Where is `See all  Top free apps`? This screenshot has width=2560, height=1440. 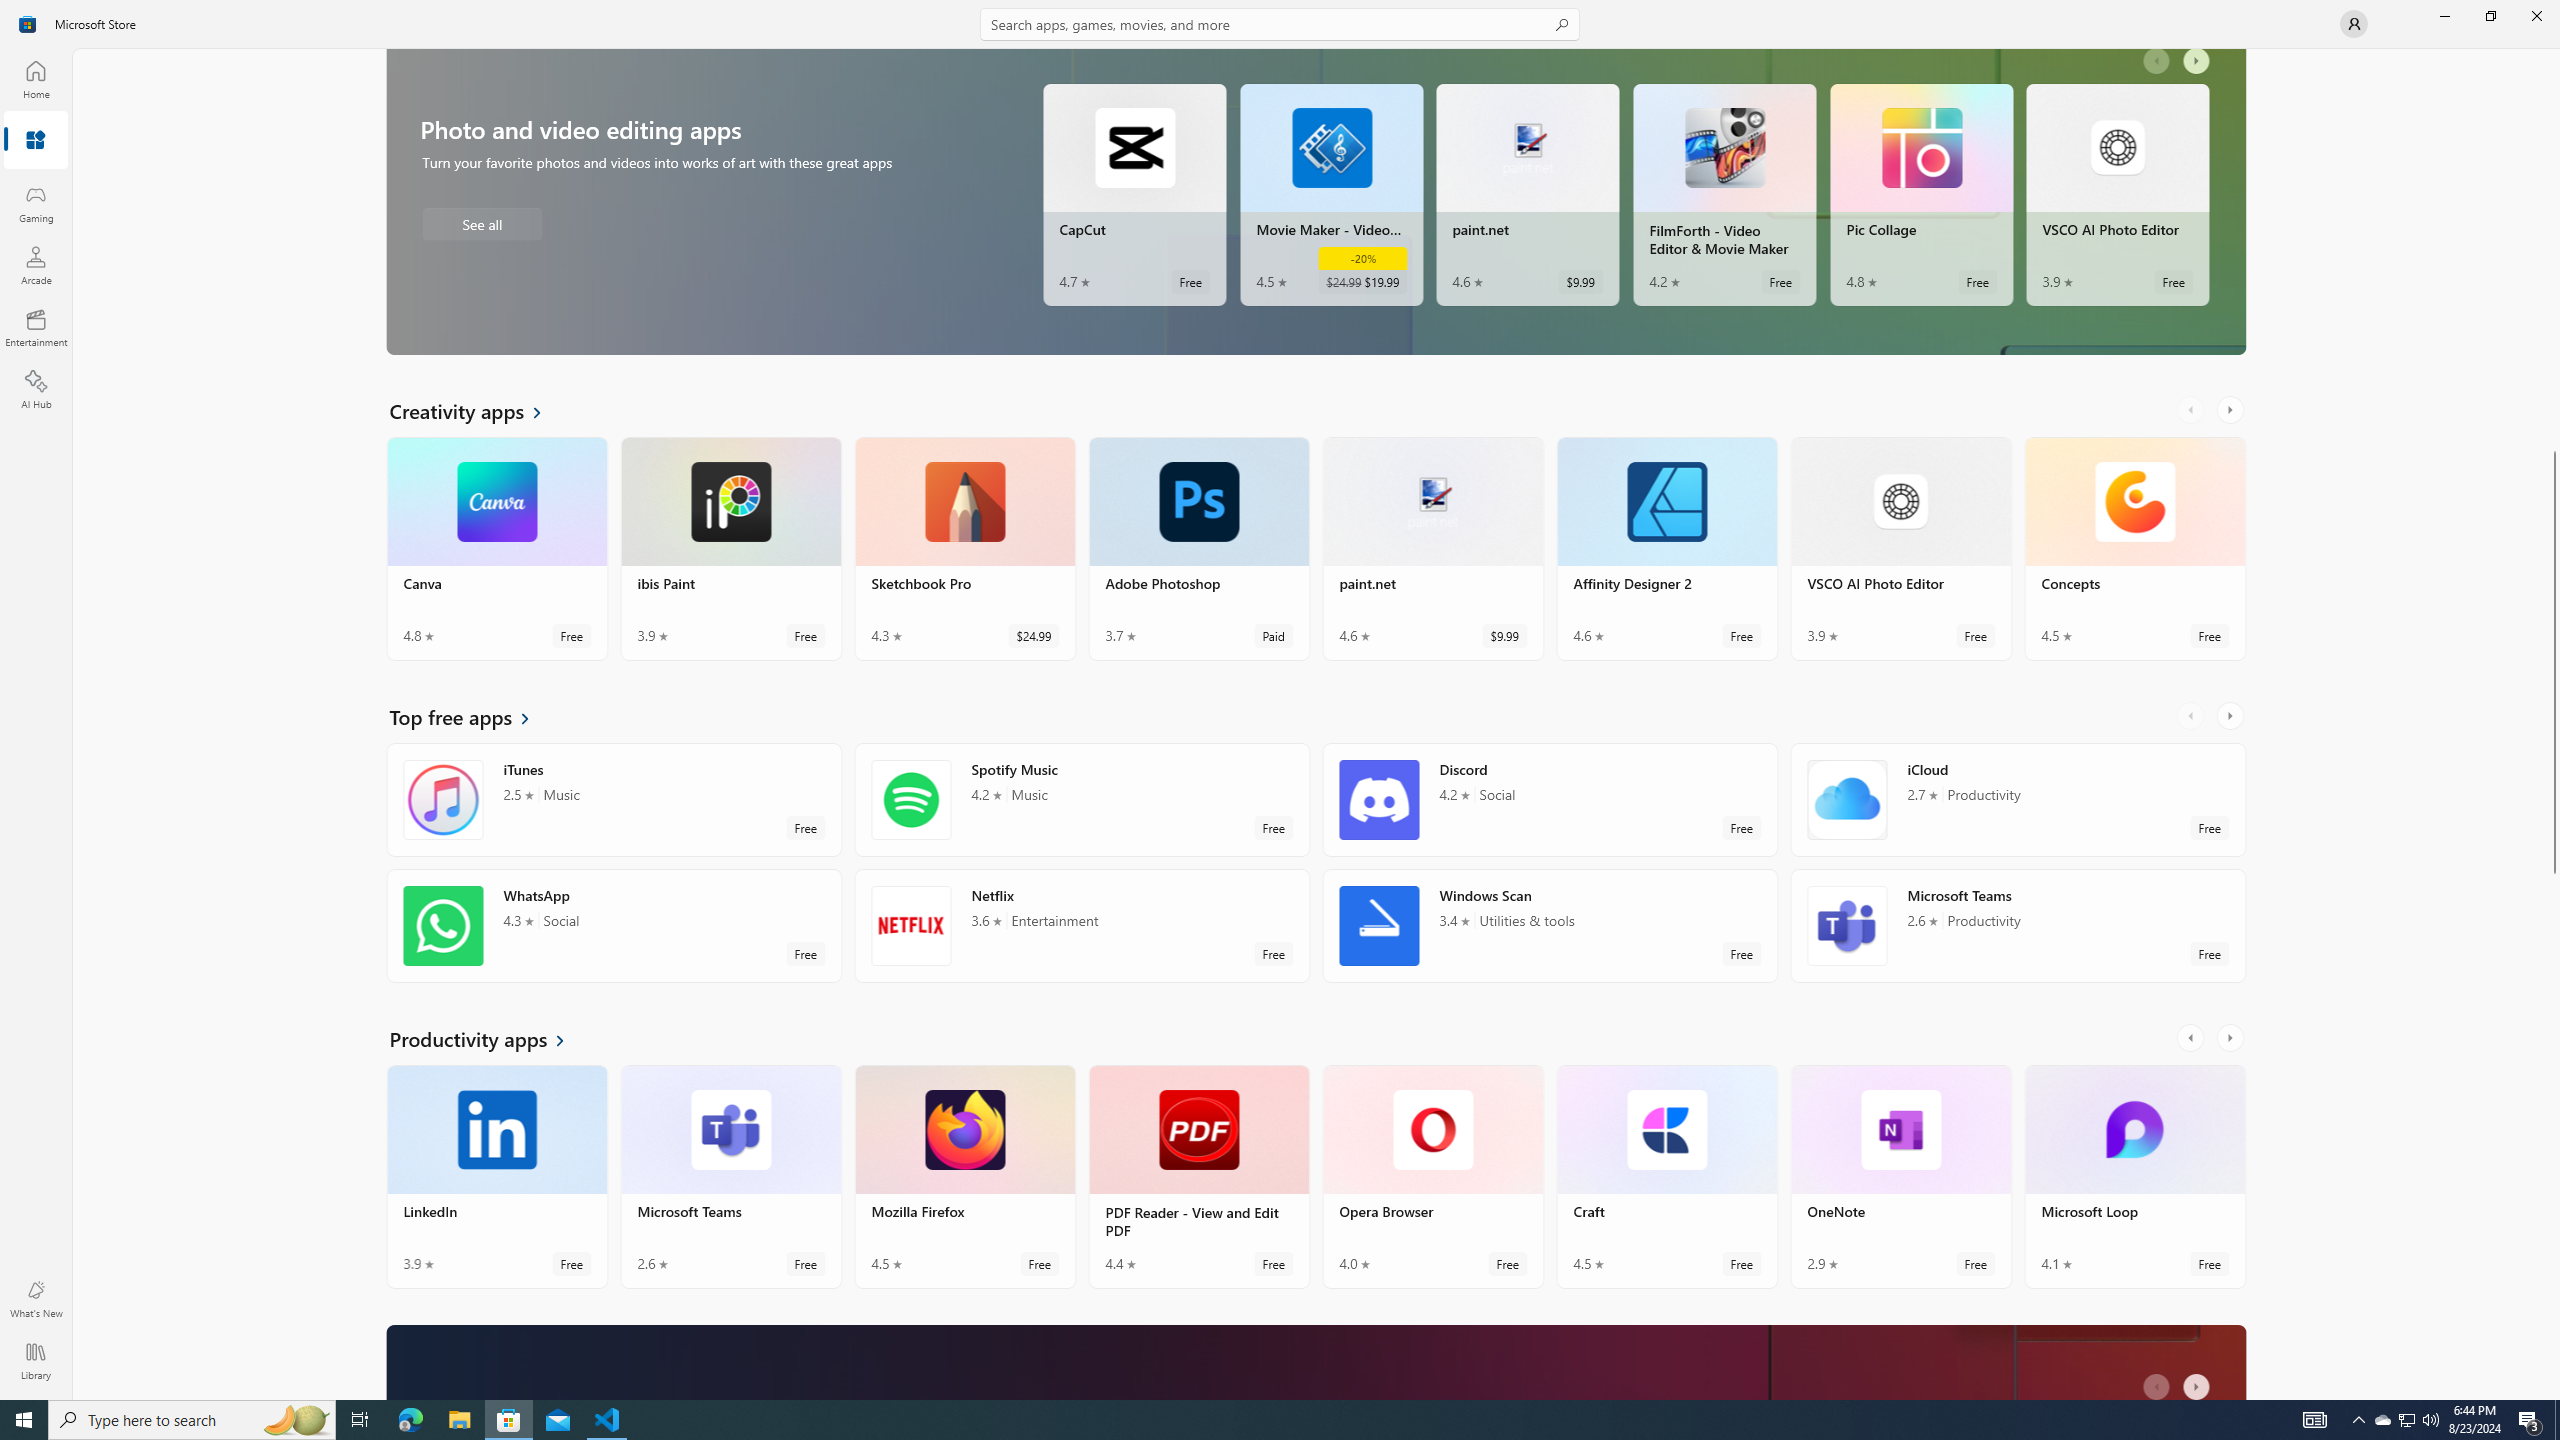 See all  Top free apps is located at coordinates (472, 716).